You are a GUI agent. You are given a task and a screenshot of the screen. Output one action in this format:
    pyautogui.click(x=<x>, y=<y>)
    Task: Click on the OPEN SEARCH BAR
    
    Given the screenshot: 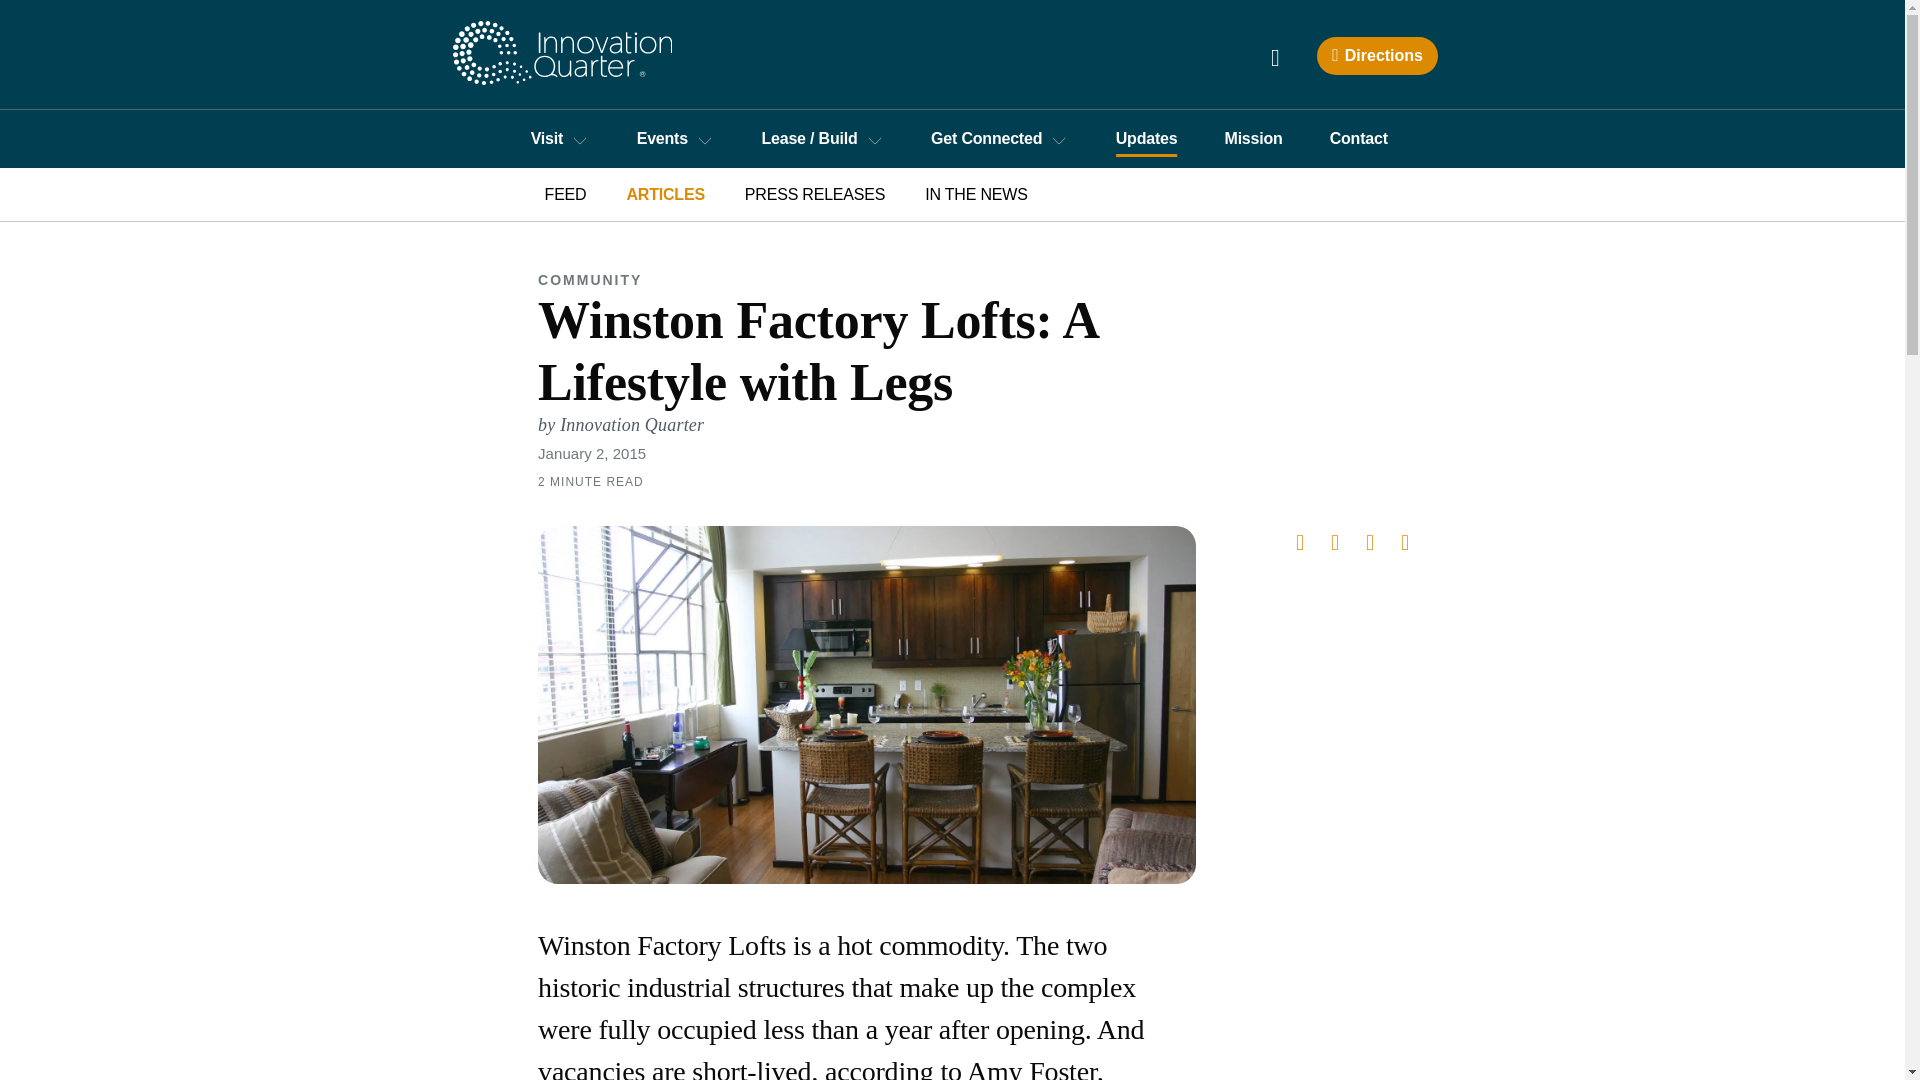 What is the action you would take?
    pyautogui.click(x=975, y=194)
    